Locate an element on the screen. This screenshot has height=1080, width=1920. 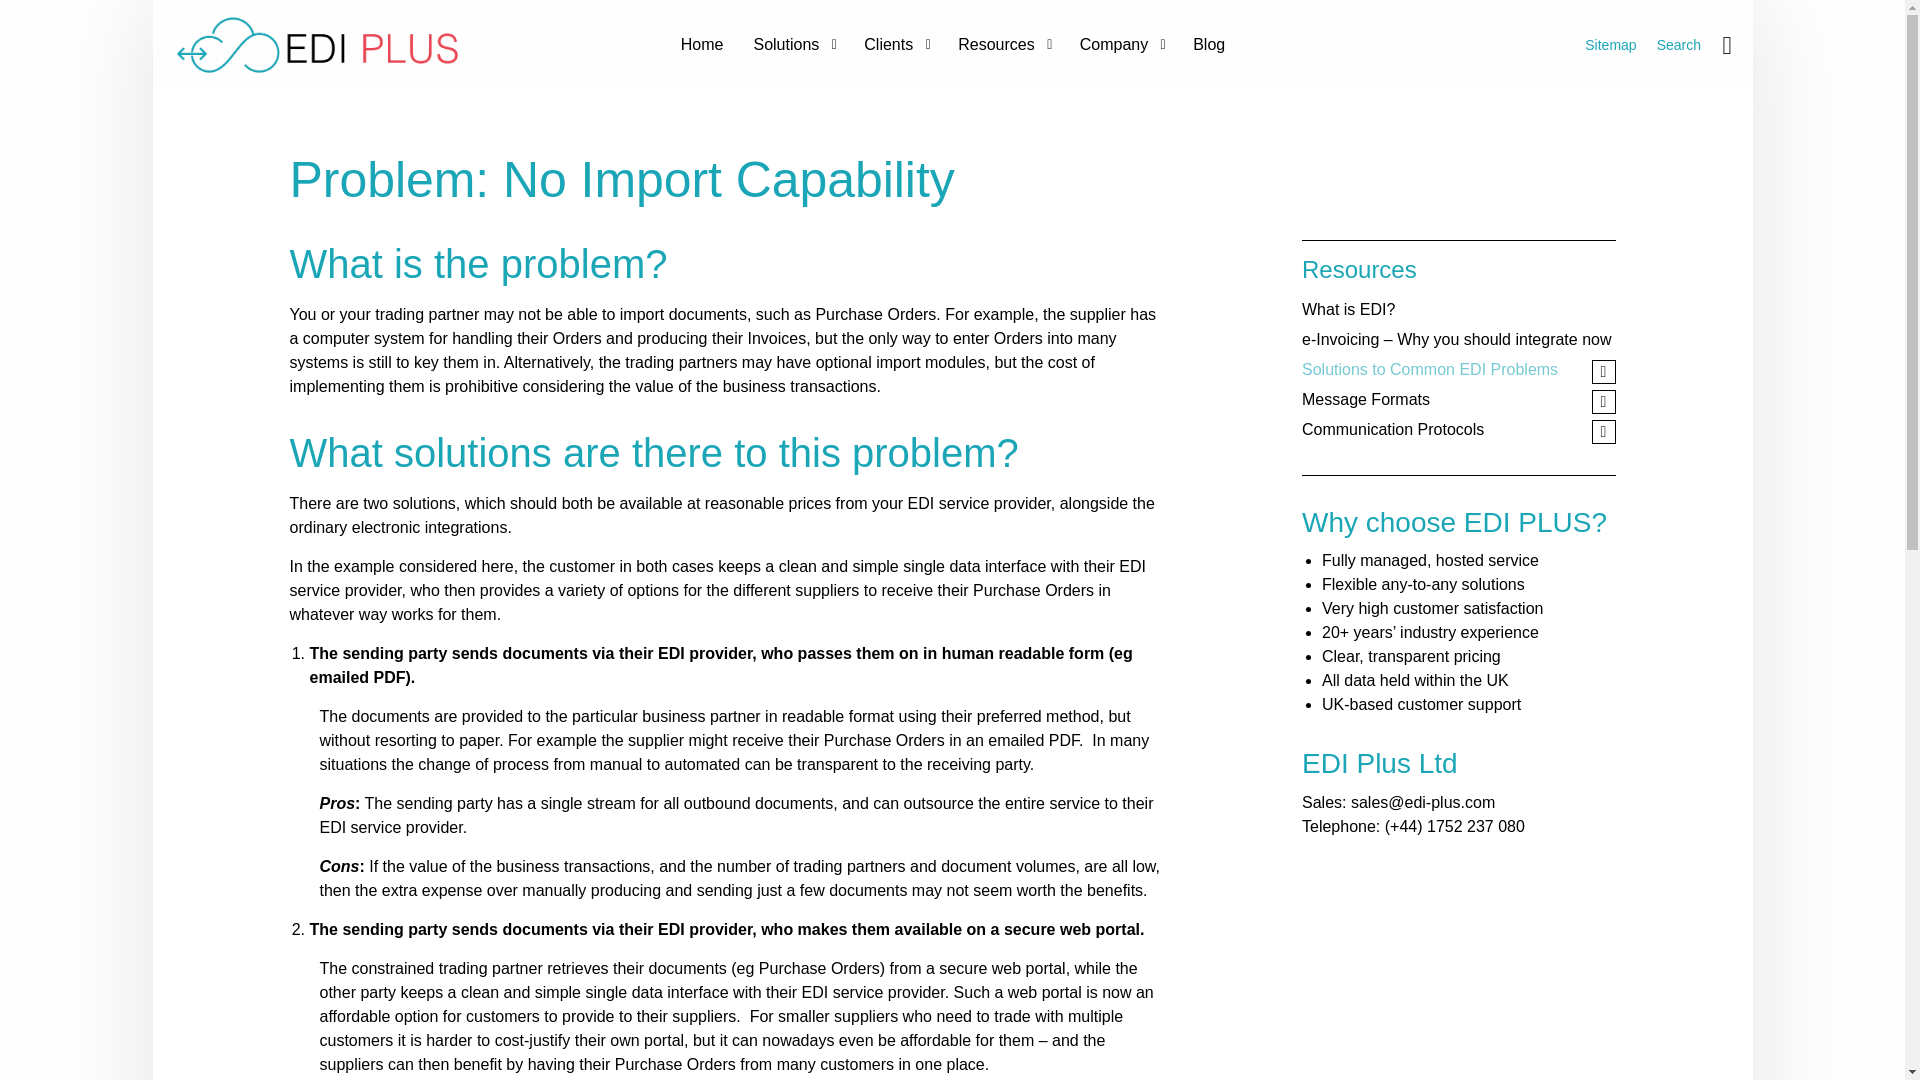
Solutions is located at coordinates (792, 44).